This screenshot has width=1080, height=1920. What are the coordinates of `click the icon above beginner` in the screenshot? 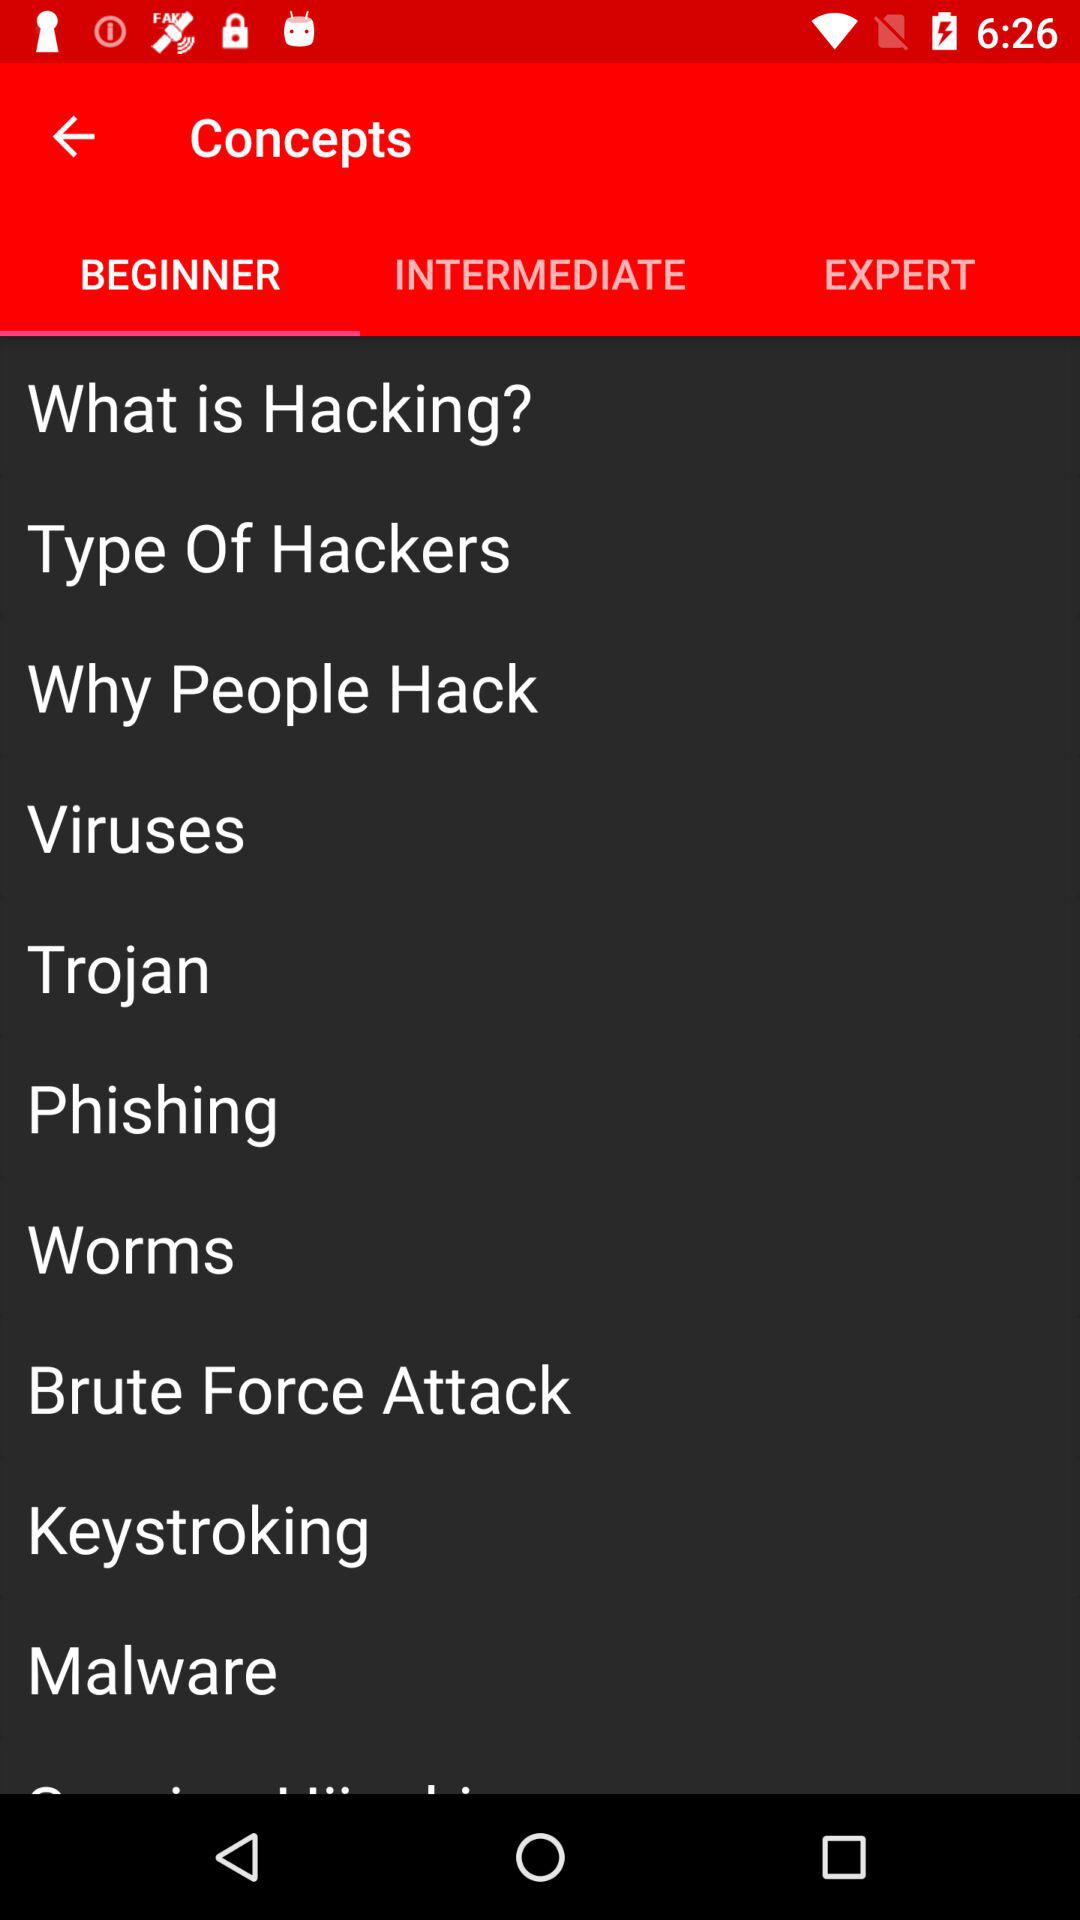 It's located at (73, 136).